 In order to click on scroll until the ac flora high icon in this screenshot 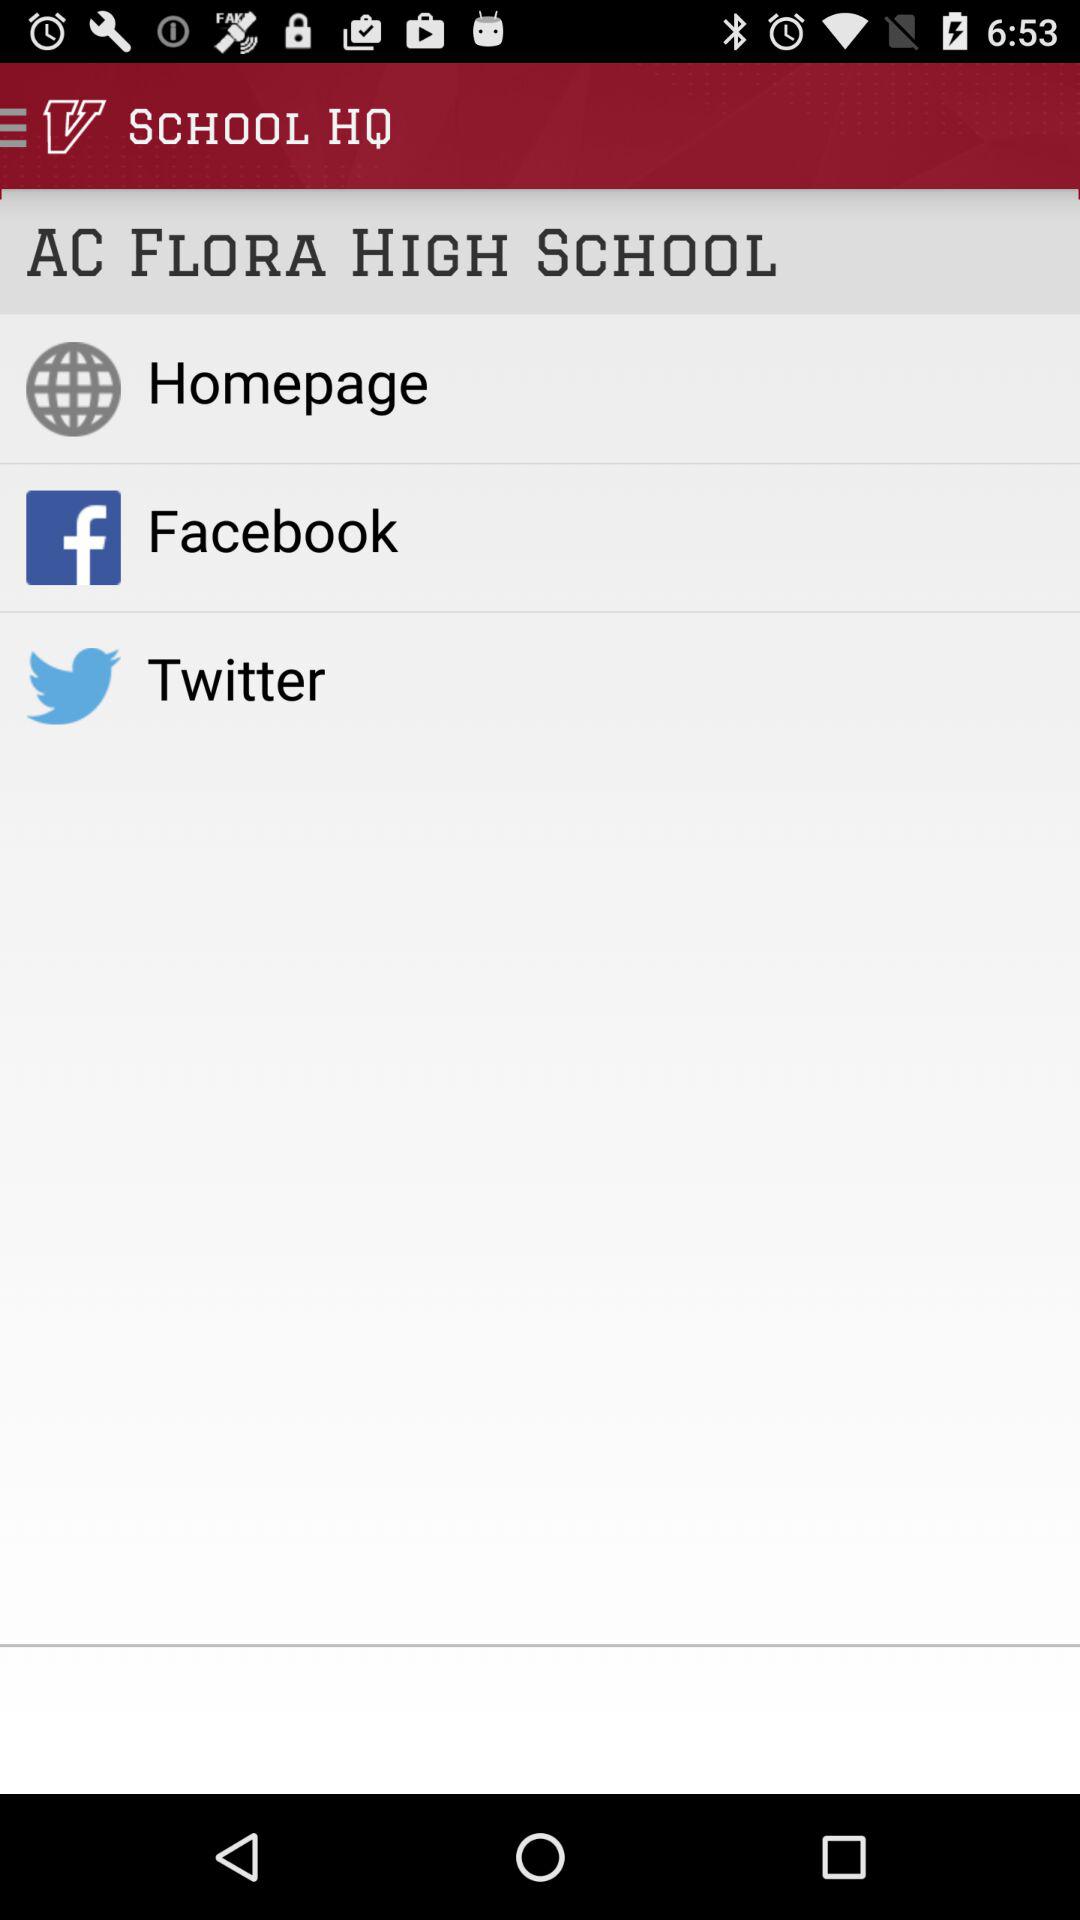, I will do `click(540, 252)`.